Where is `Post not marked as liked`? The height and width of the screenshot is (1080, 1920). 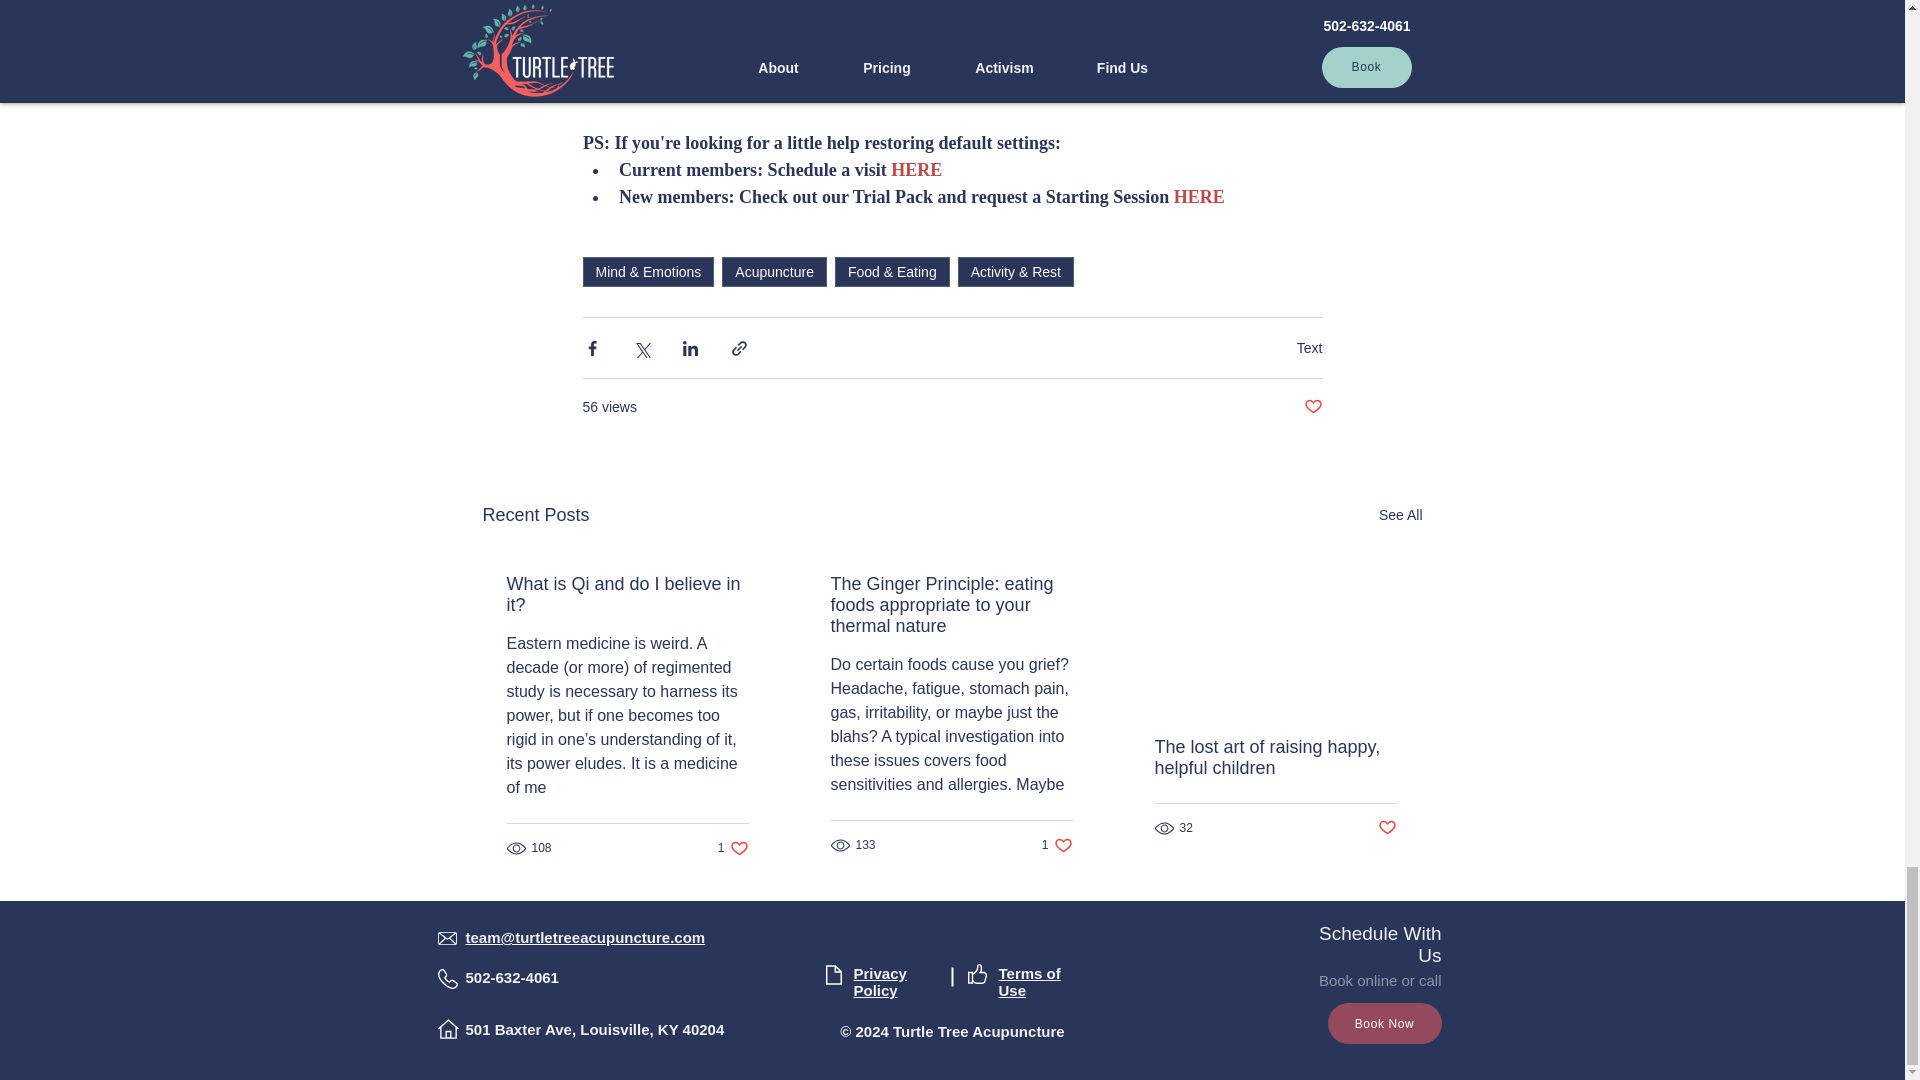
Post not marked as liked is located at coordinates (1388, 828).